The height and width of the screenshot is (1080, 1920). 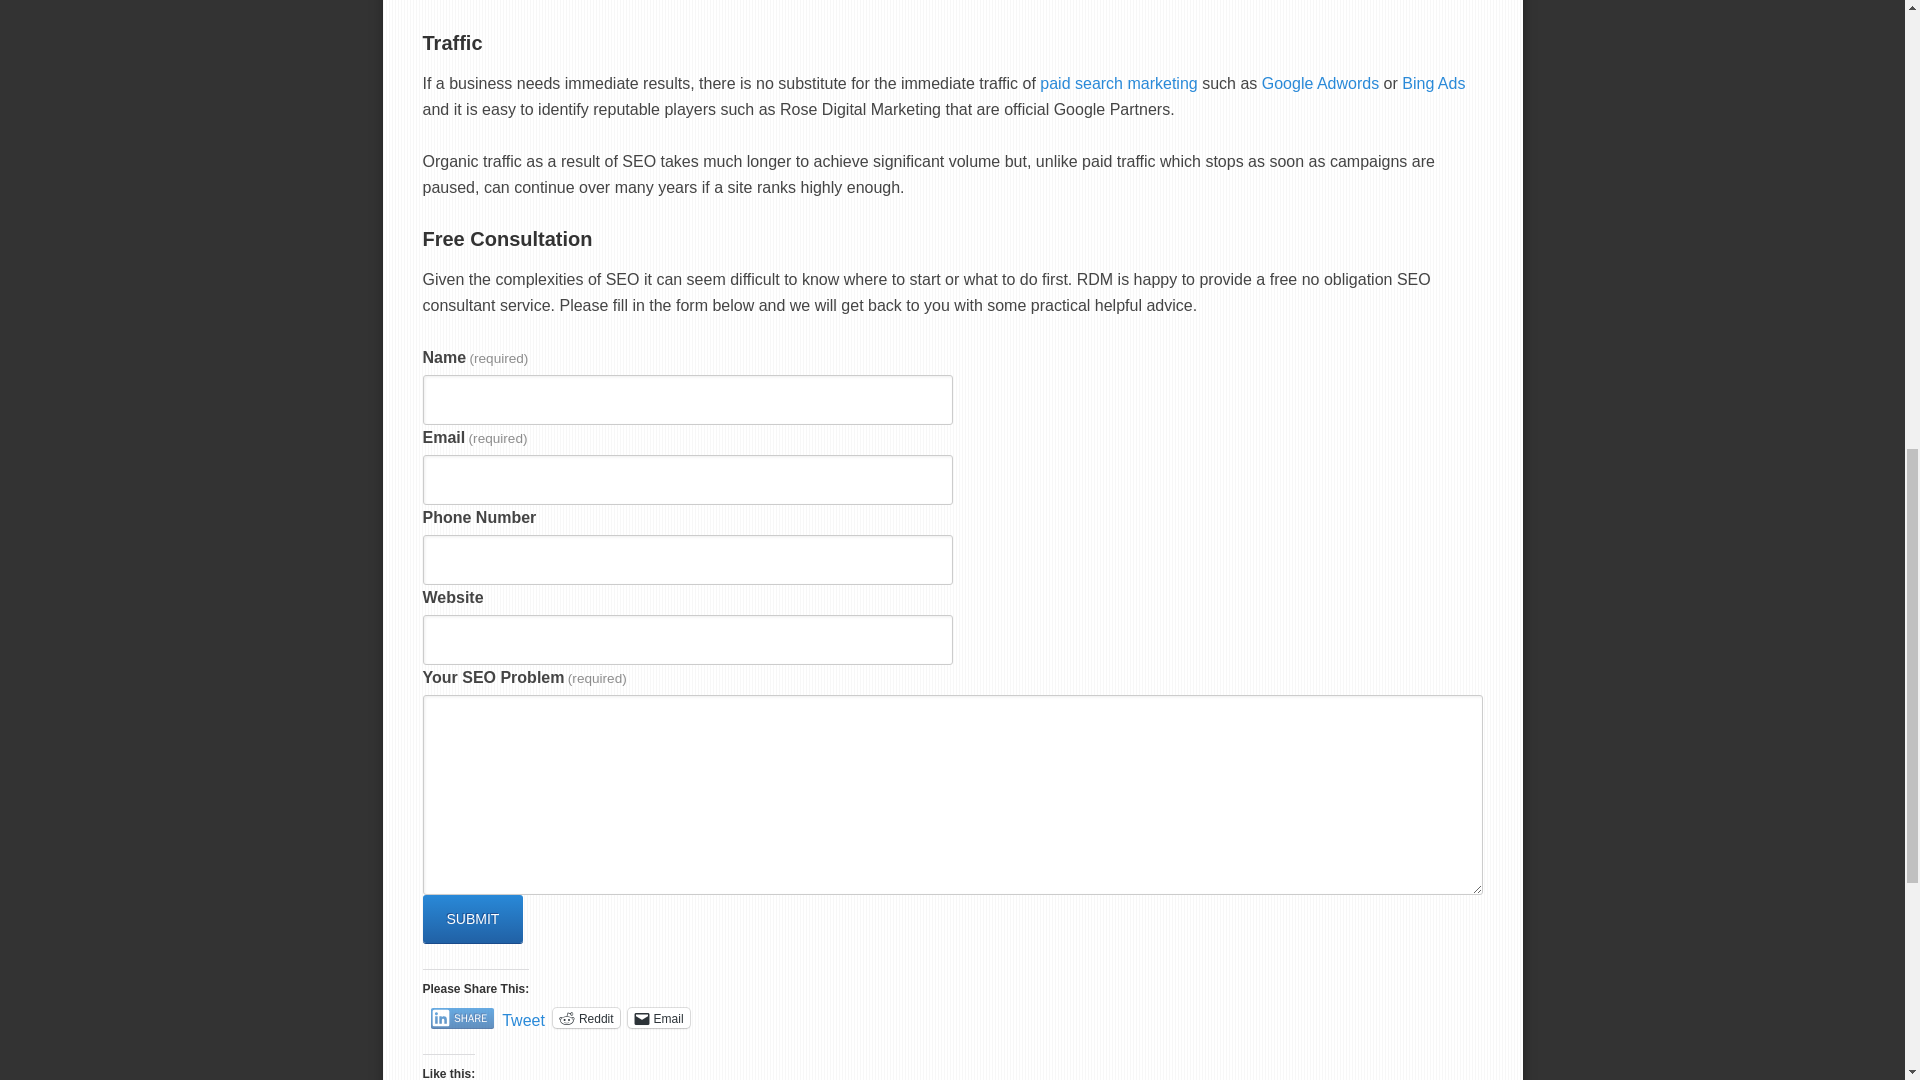 I want to click on Google Adwords, so click(x=1118, y=82).